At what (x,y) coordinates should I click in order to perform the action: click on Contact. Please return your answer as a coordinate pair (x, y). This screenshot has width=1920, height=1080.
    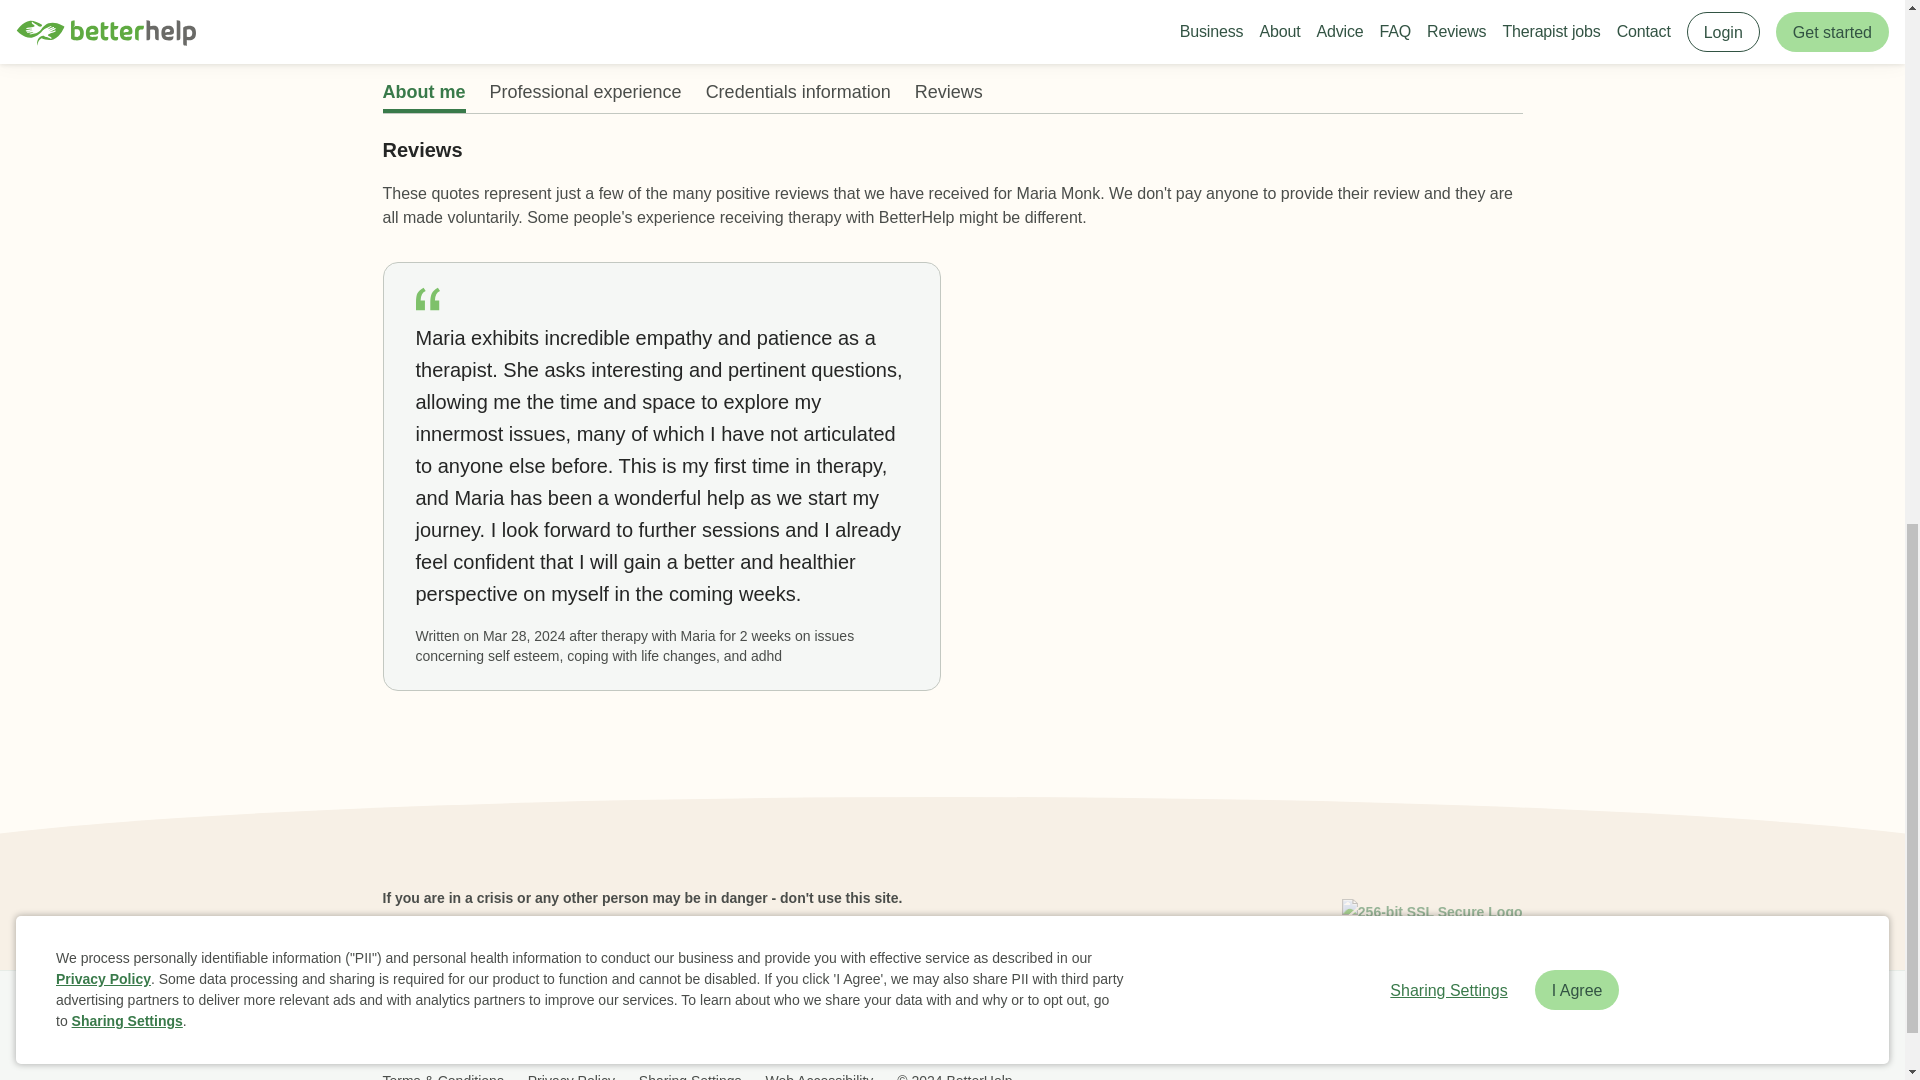
    Looking at the image, I should click on (1130, 1018).